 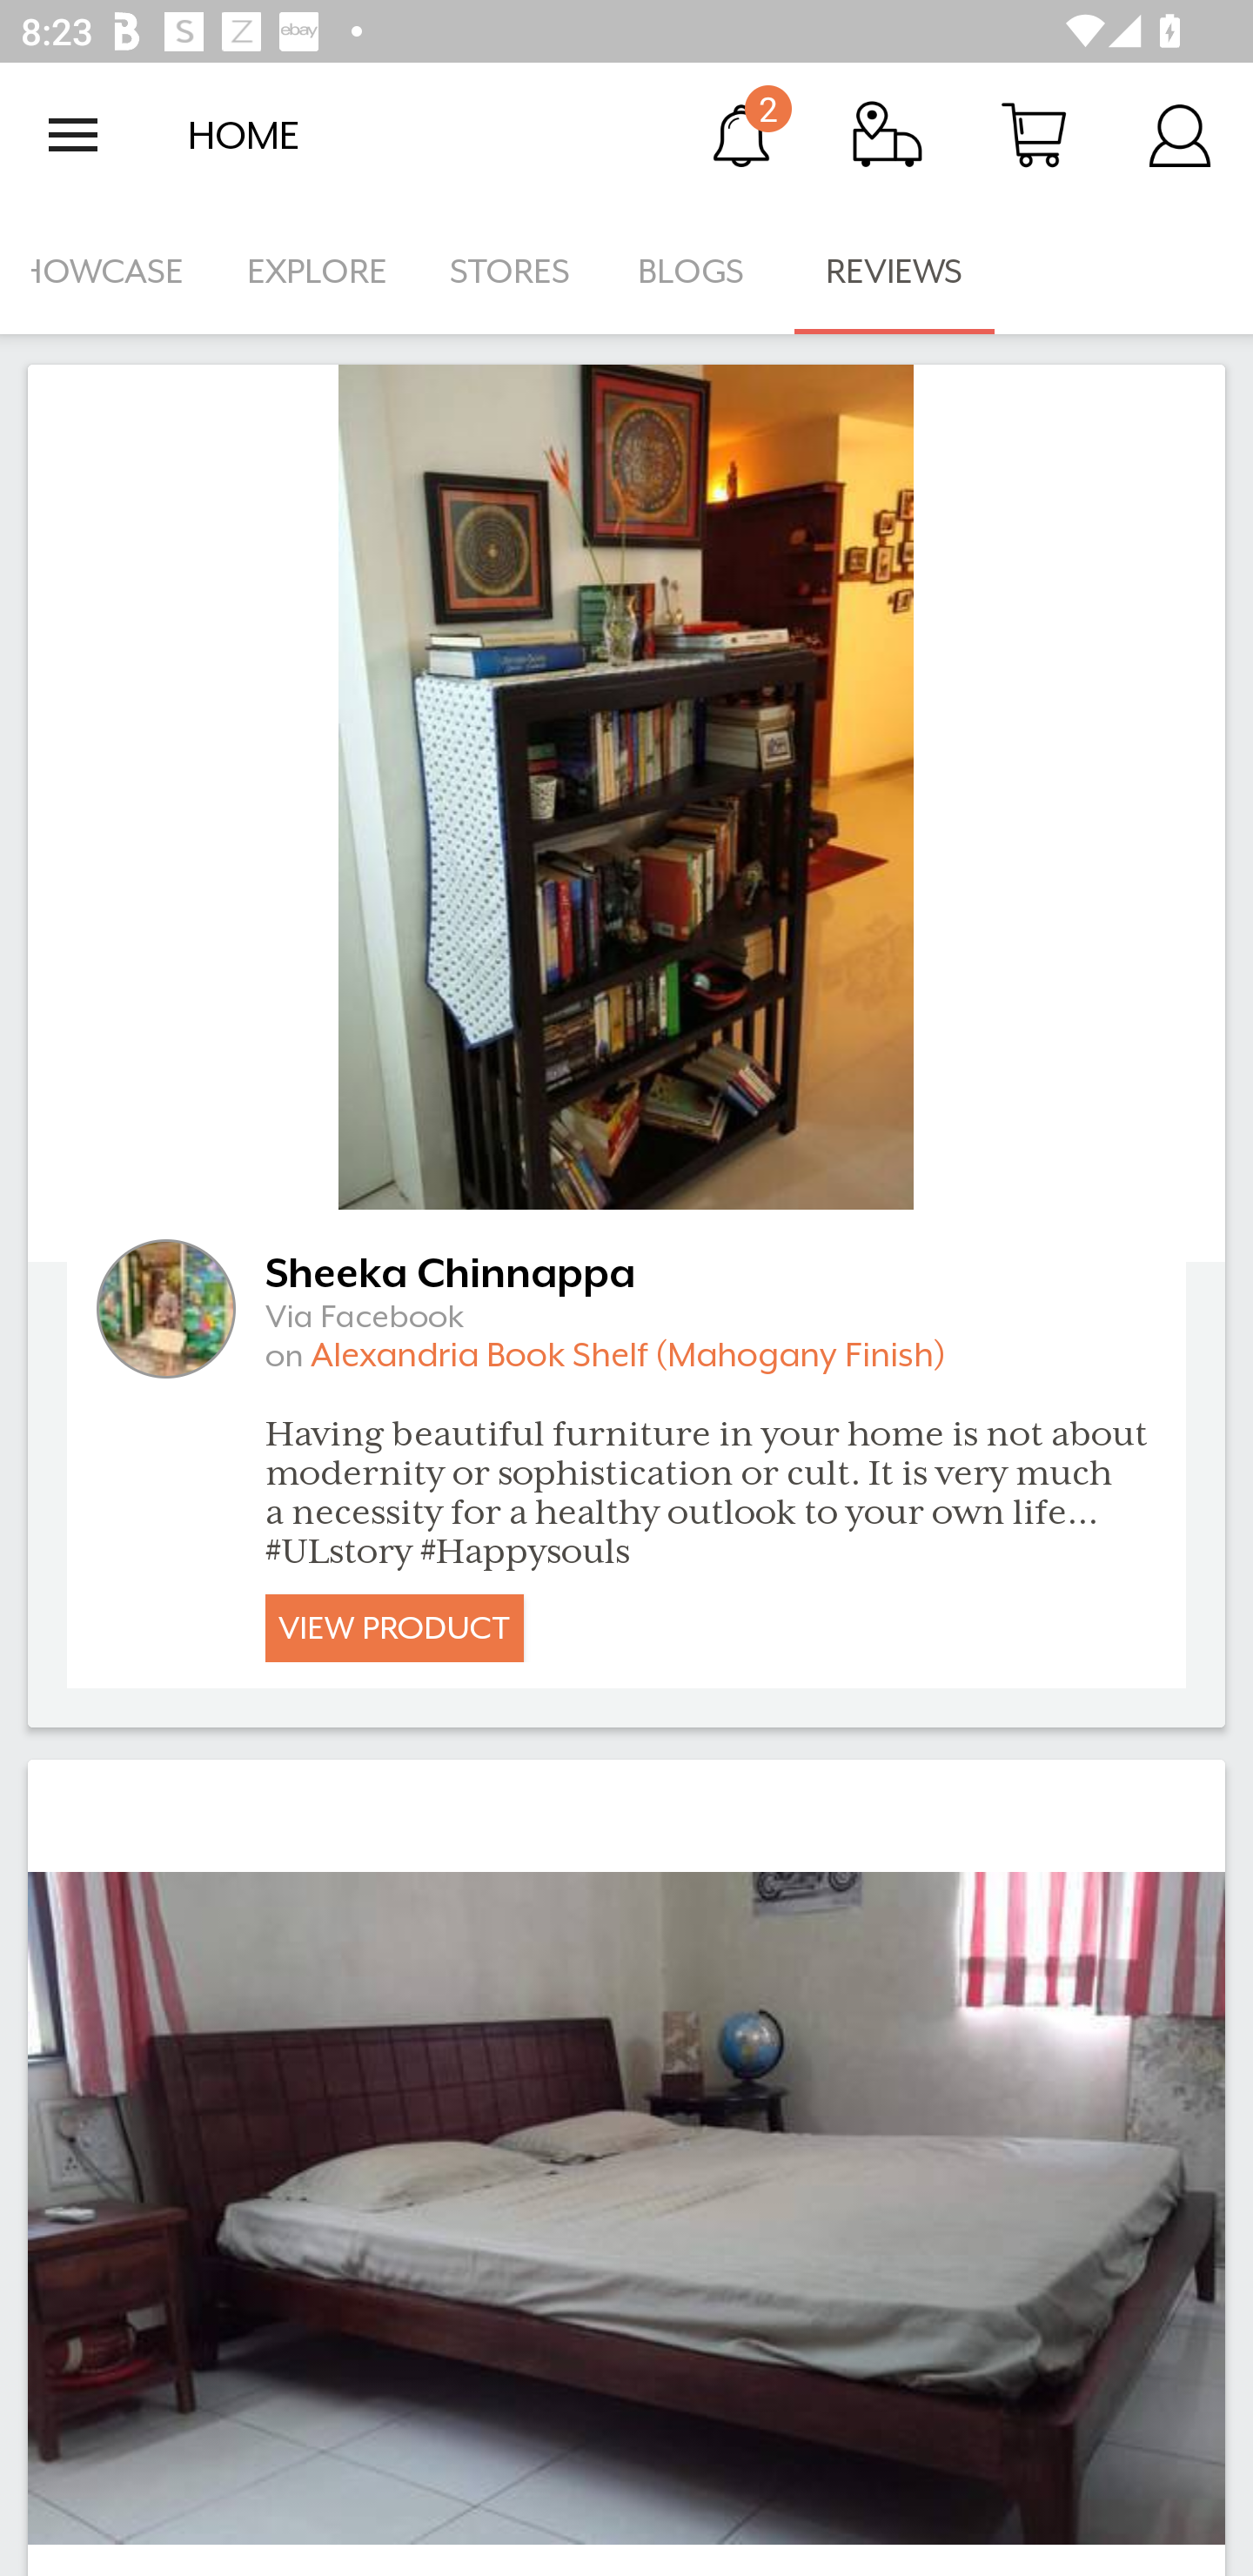 I want to click on SHOWCASE, so click(x=108, y=272).